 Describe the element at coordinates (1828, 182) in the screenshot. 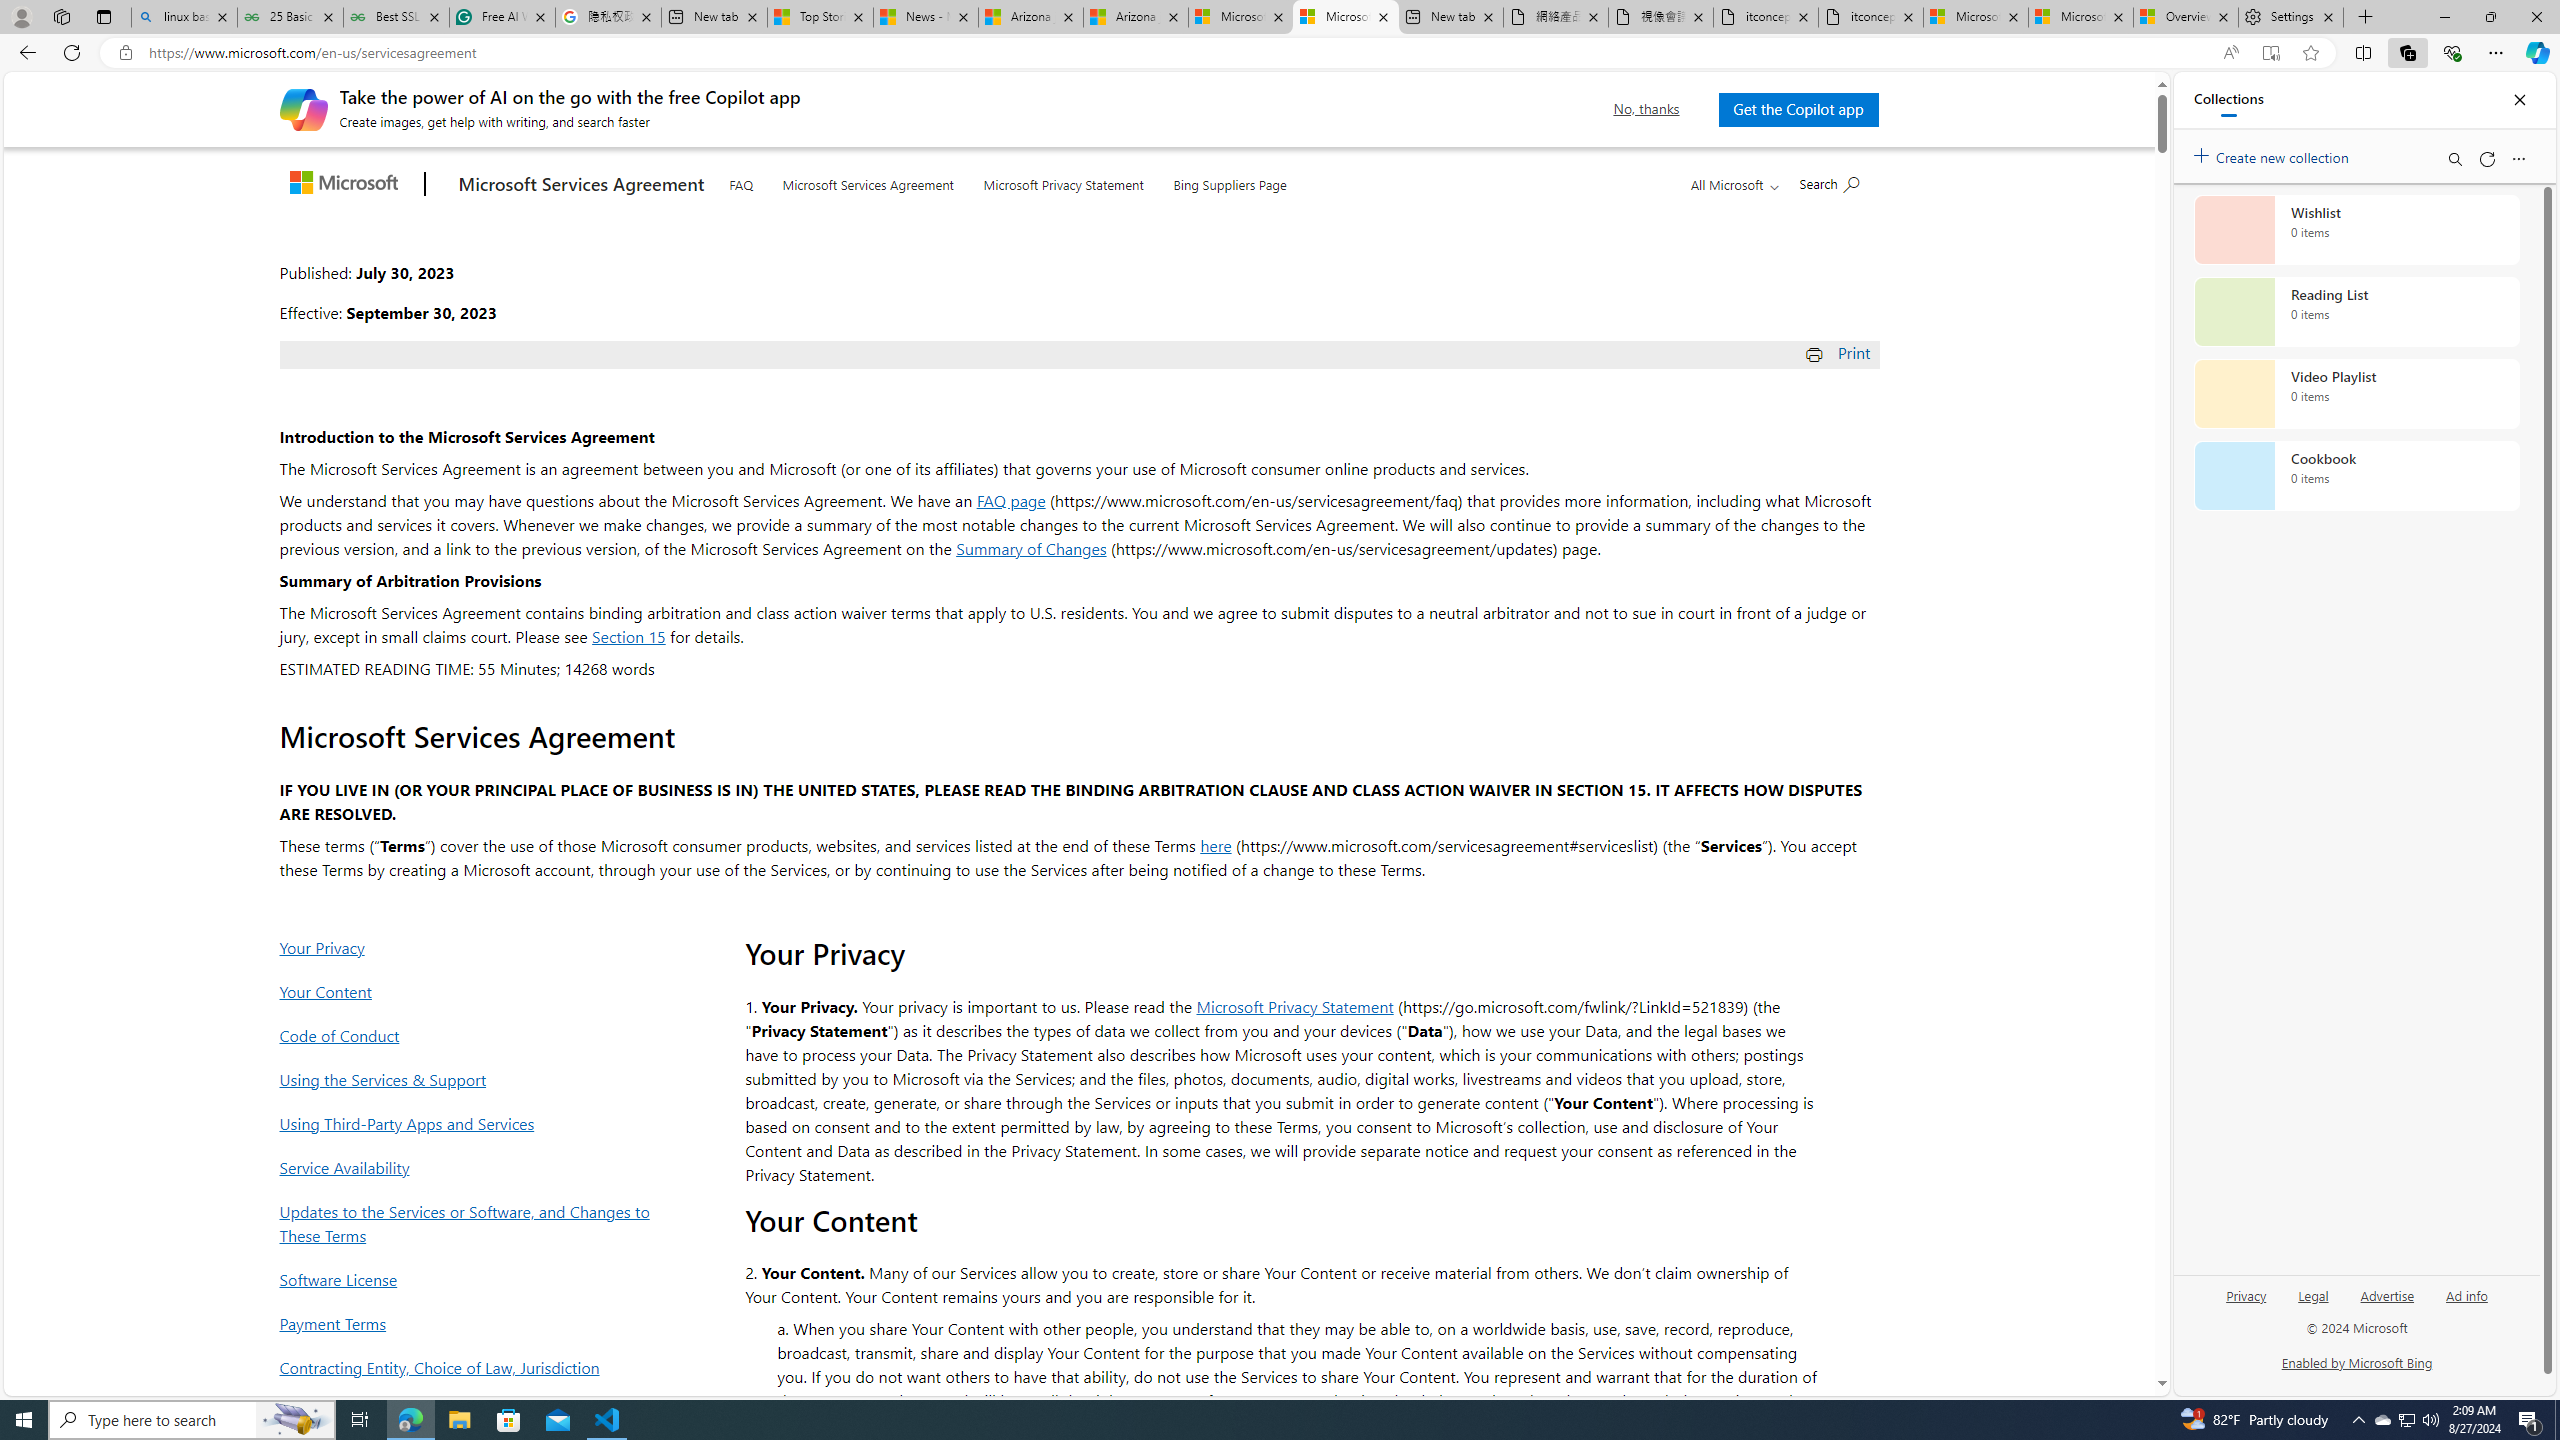

I see `Search Microsoft.com` at that location.